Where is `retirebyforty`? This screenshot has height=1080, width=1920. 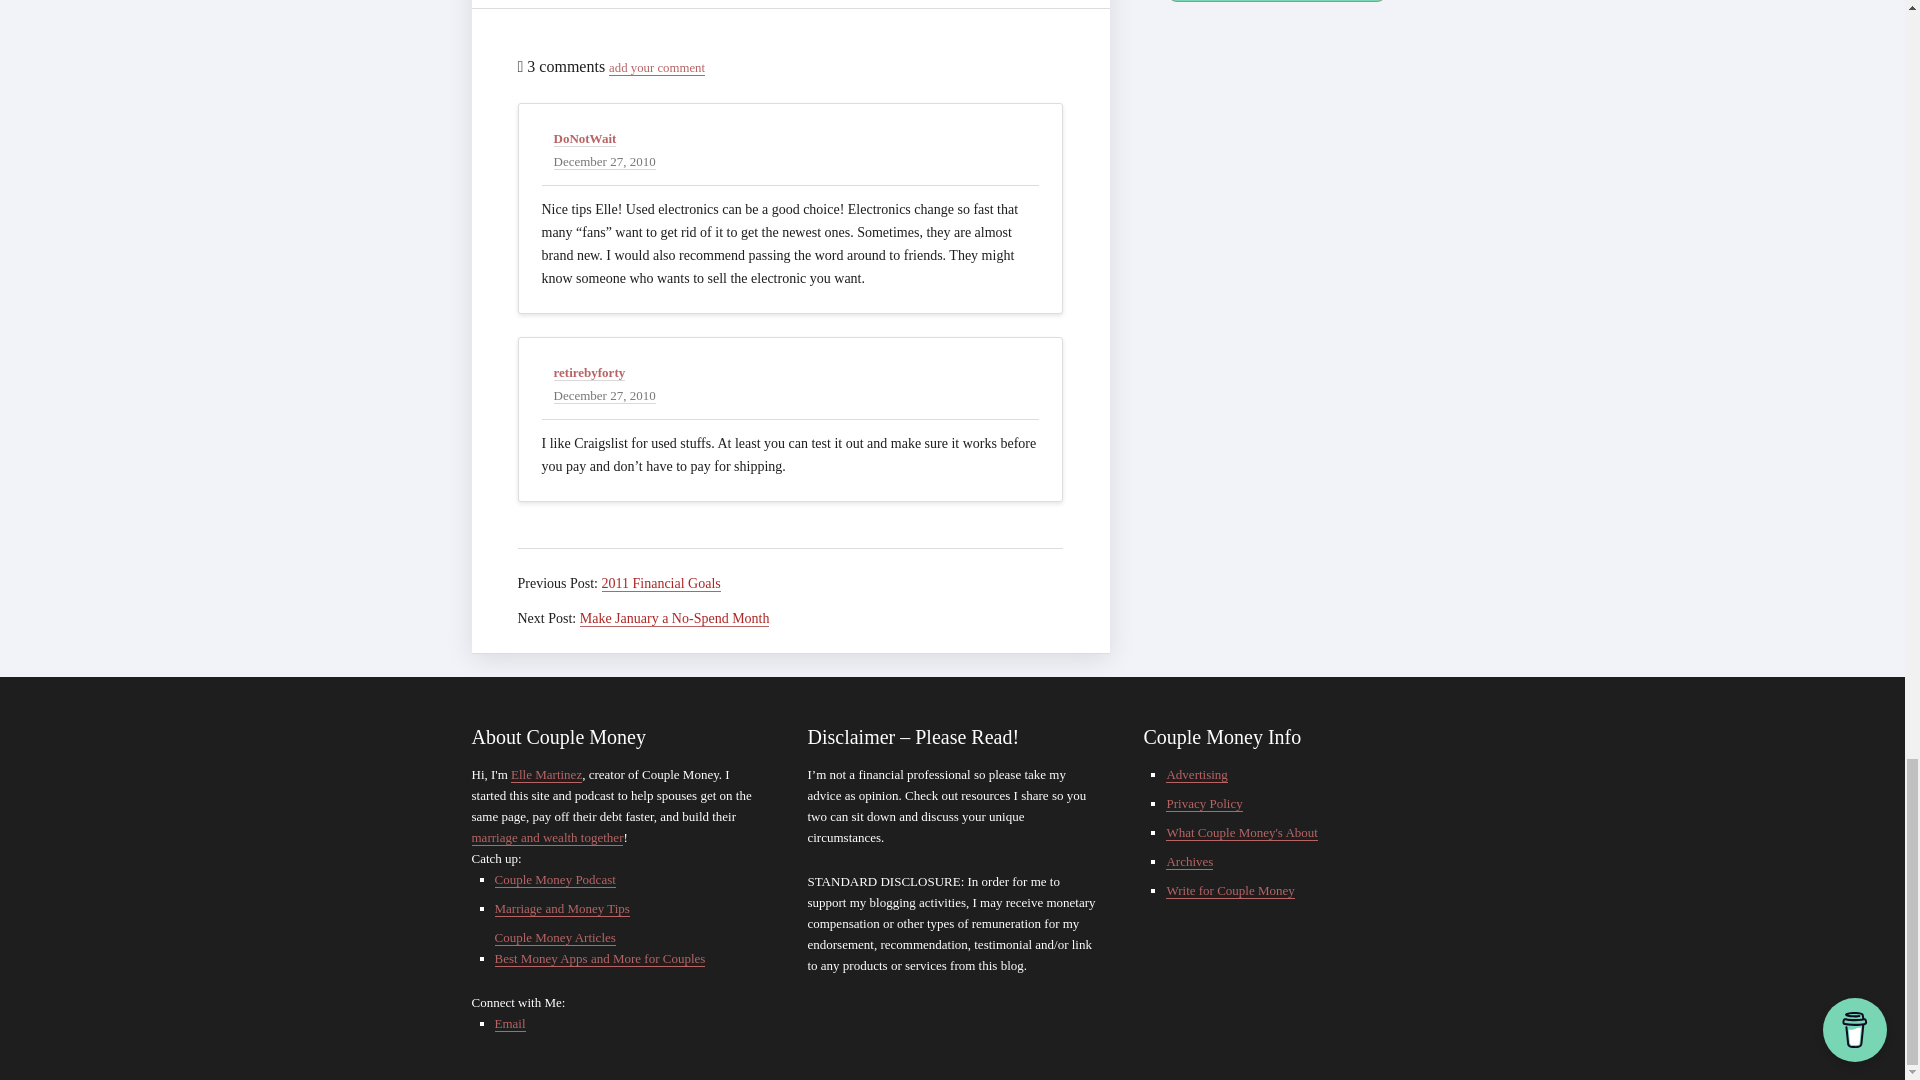 retirebyforty is located at coordinates (590, 373).